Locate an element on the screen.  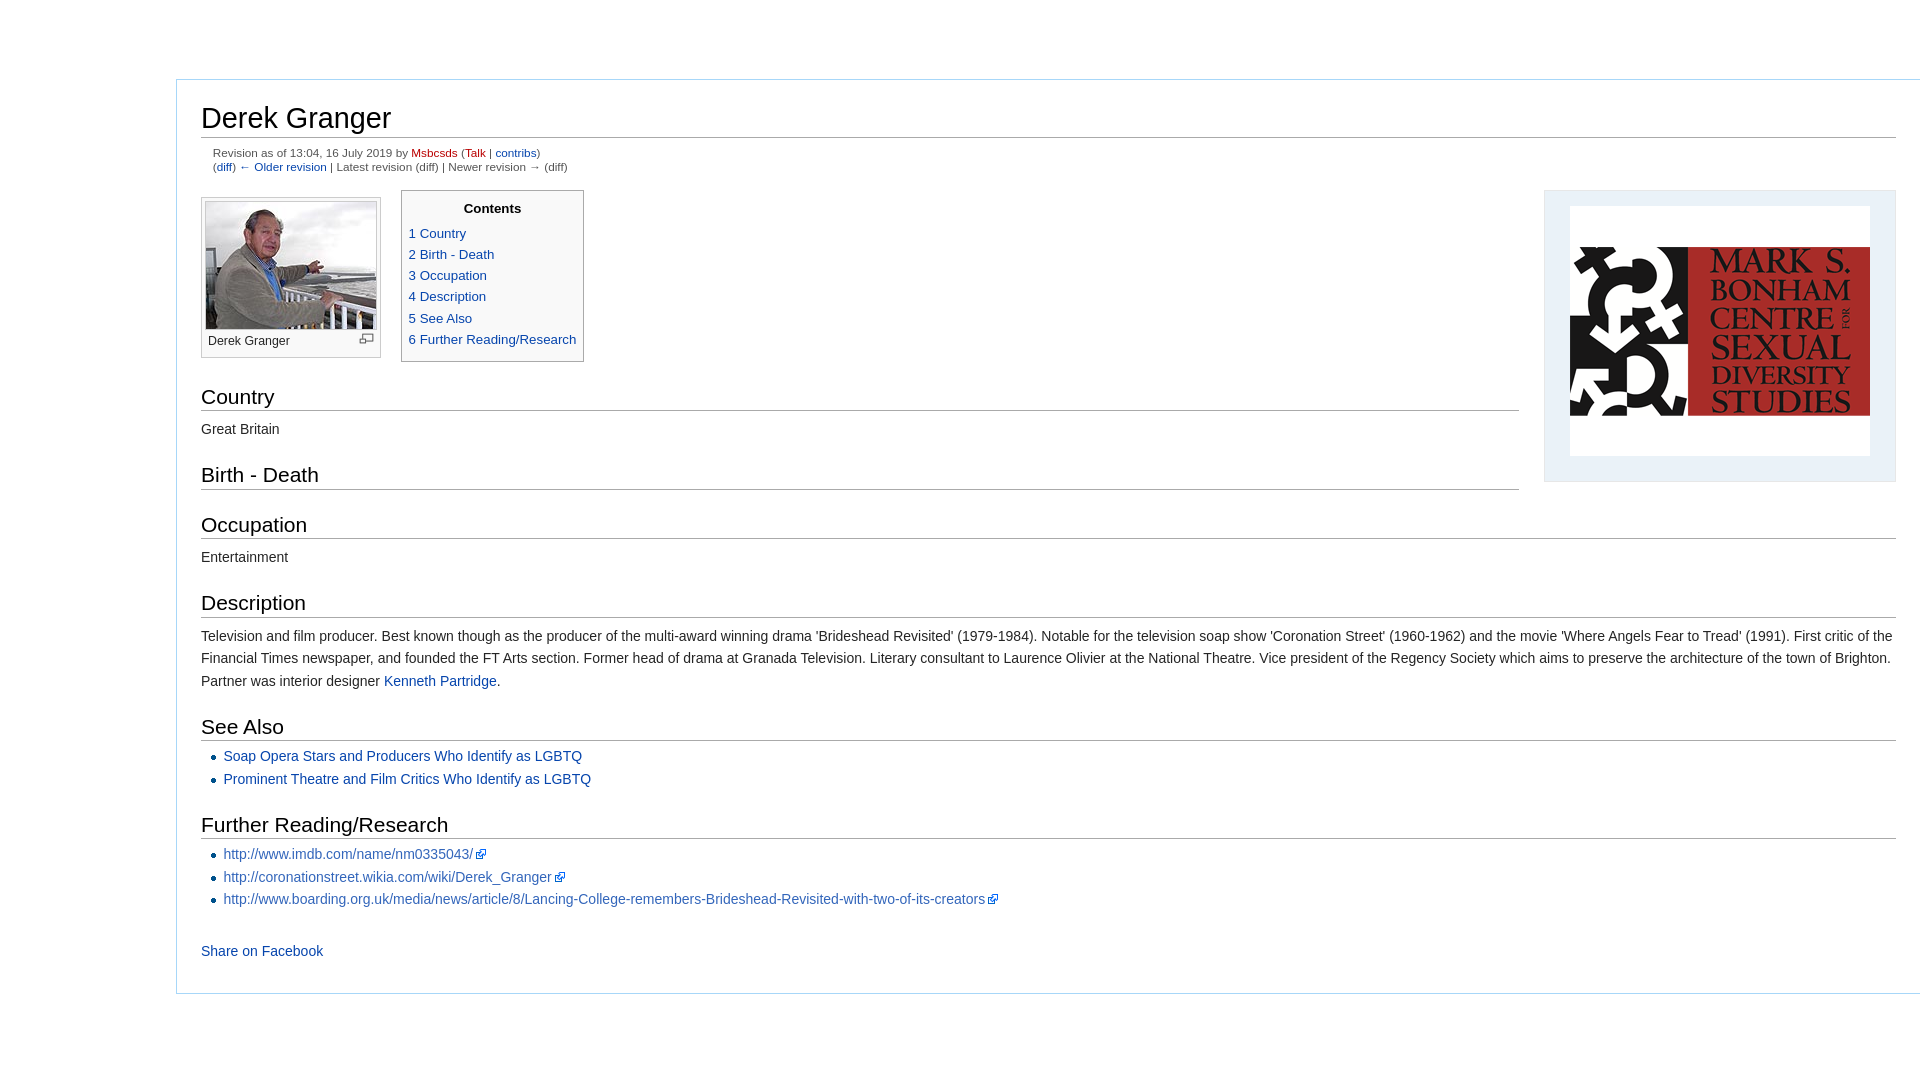
3 Occupation is located at coordinates (448, 274).